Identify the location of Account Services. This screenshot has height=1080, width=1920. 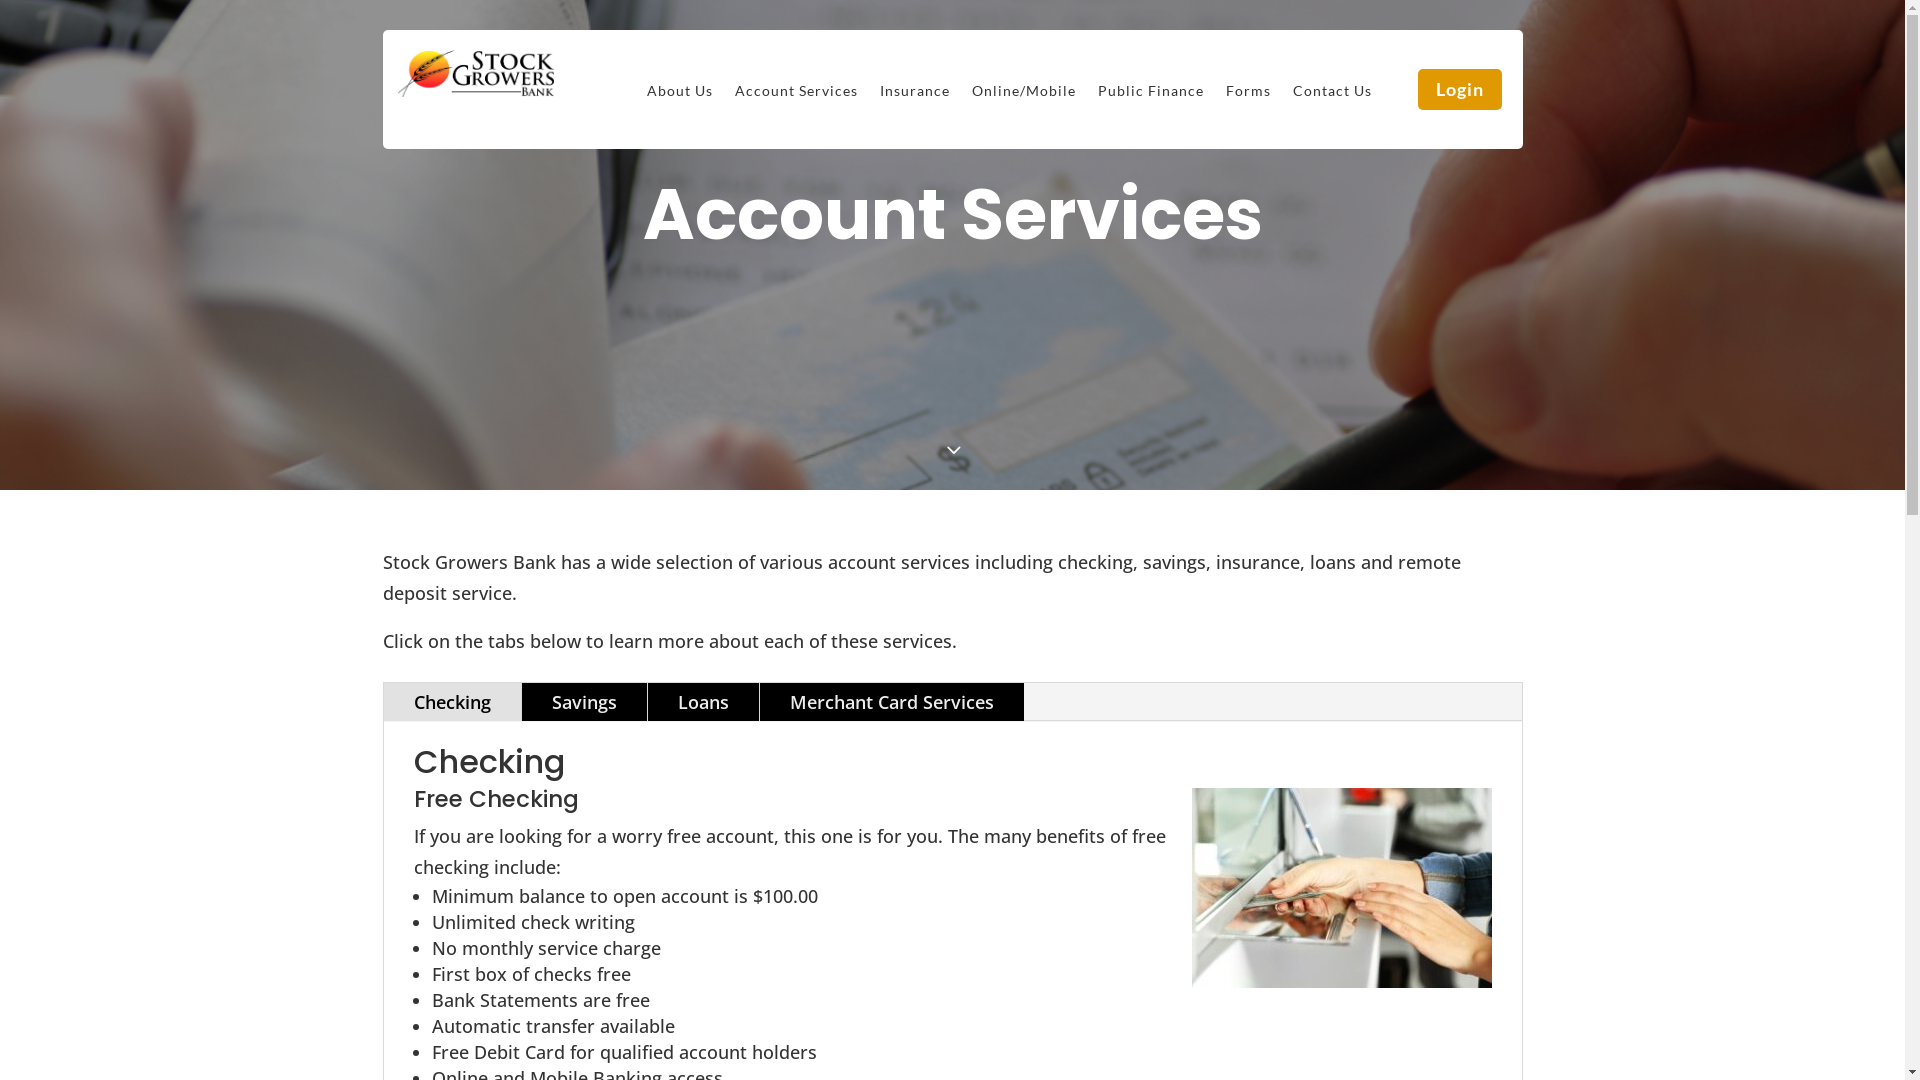
(796, 95).